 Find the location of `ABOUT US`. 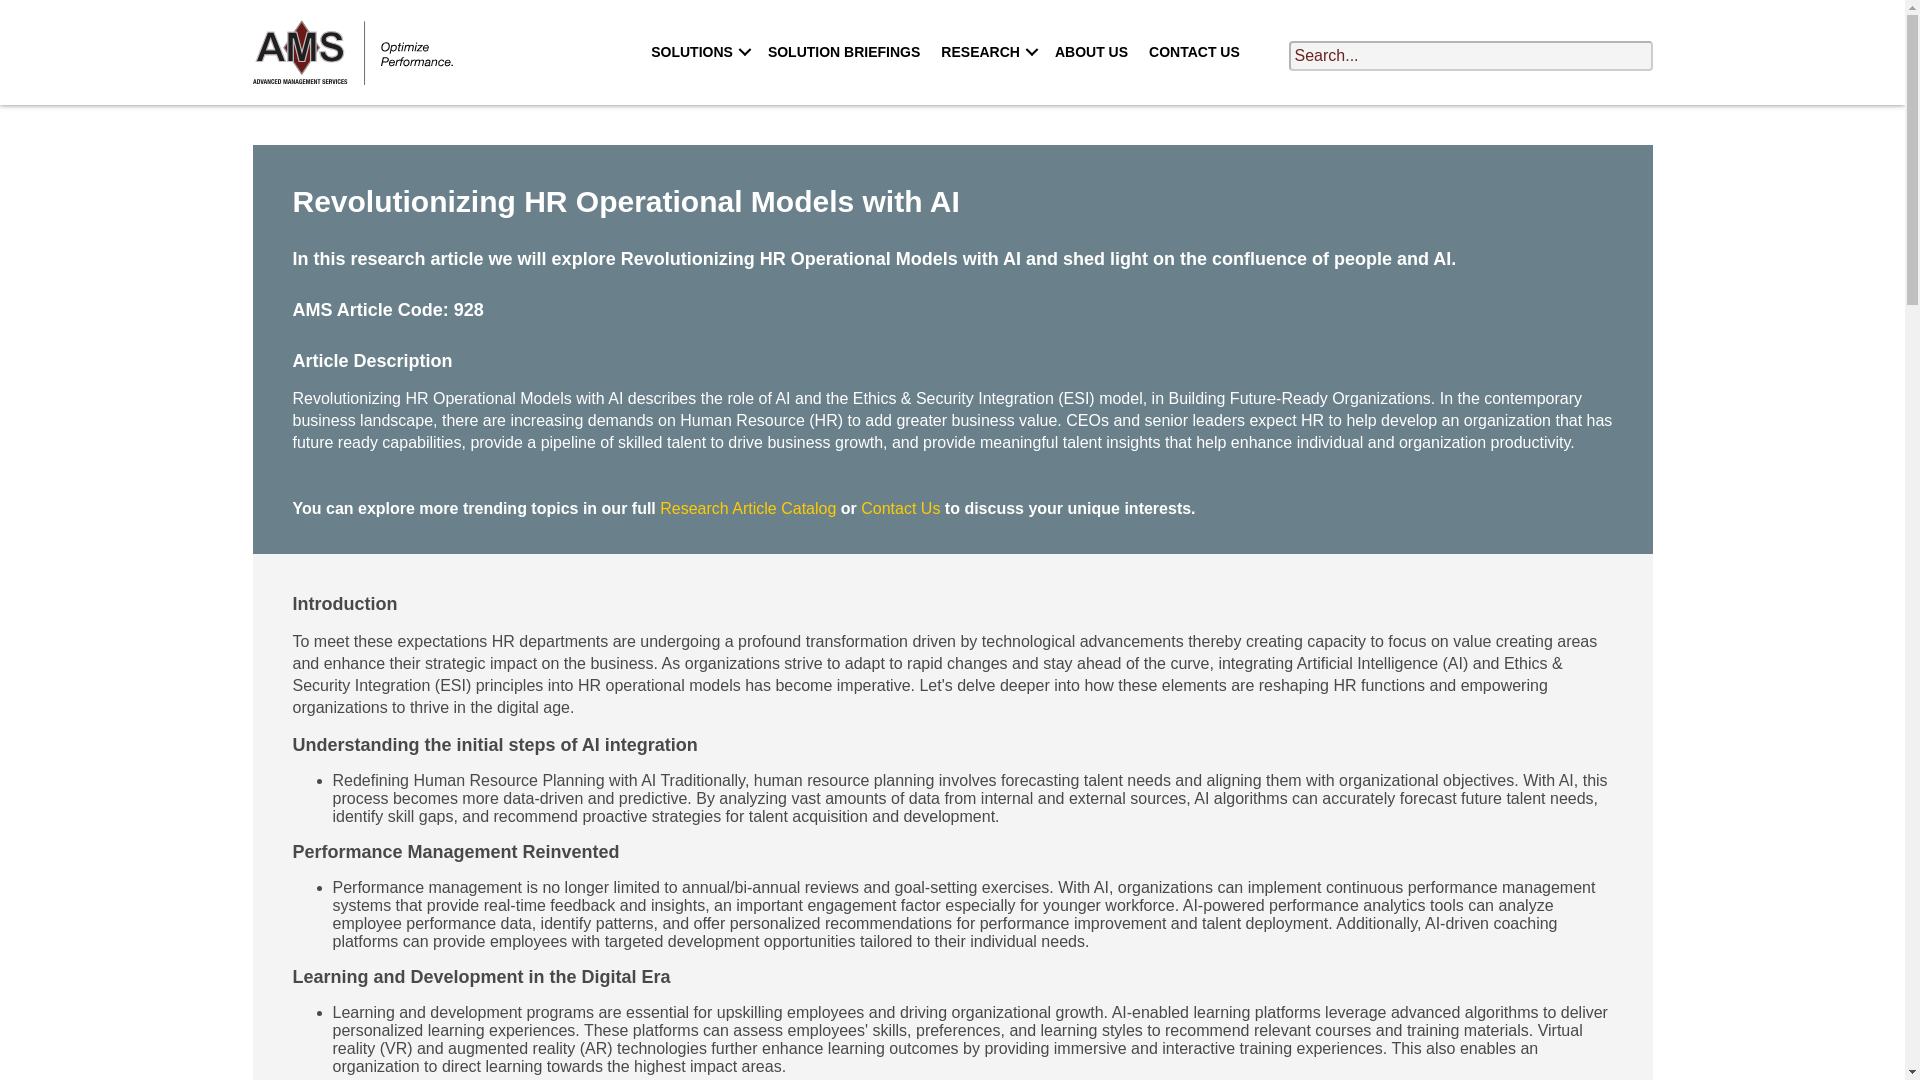

ABOUT US is located at coordinates (1091, 52).